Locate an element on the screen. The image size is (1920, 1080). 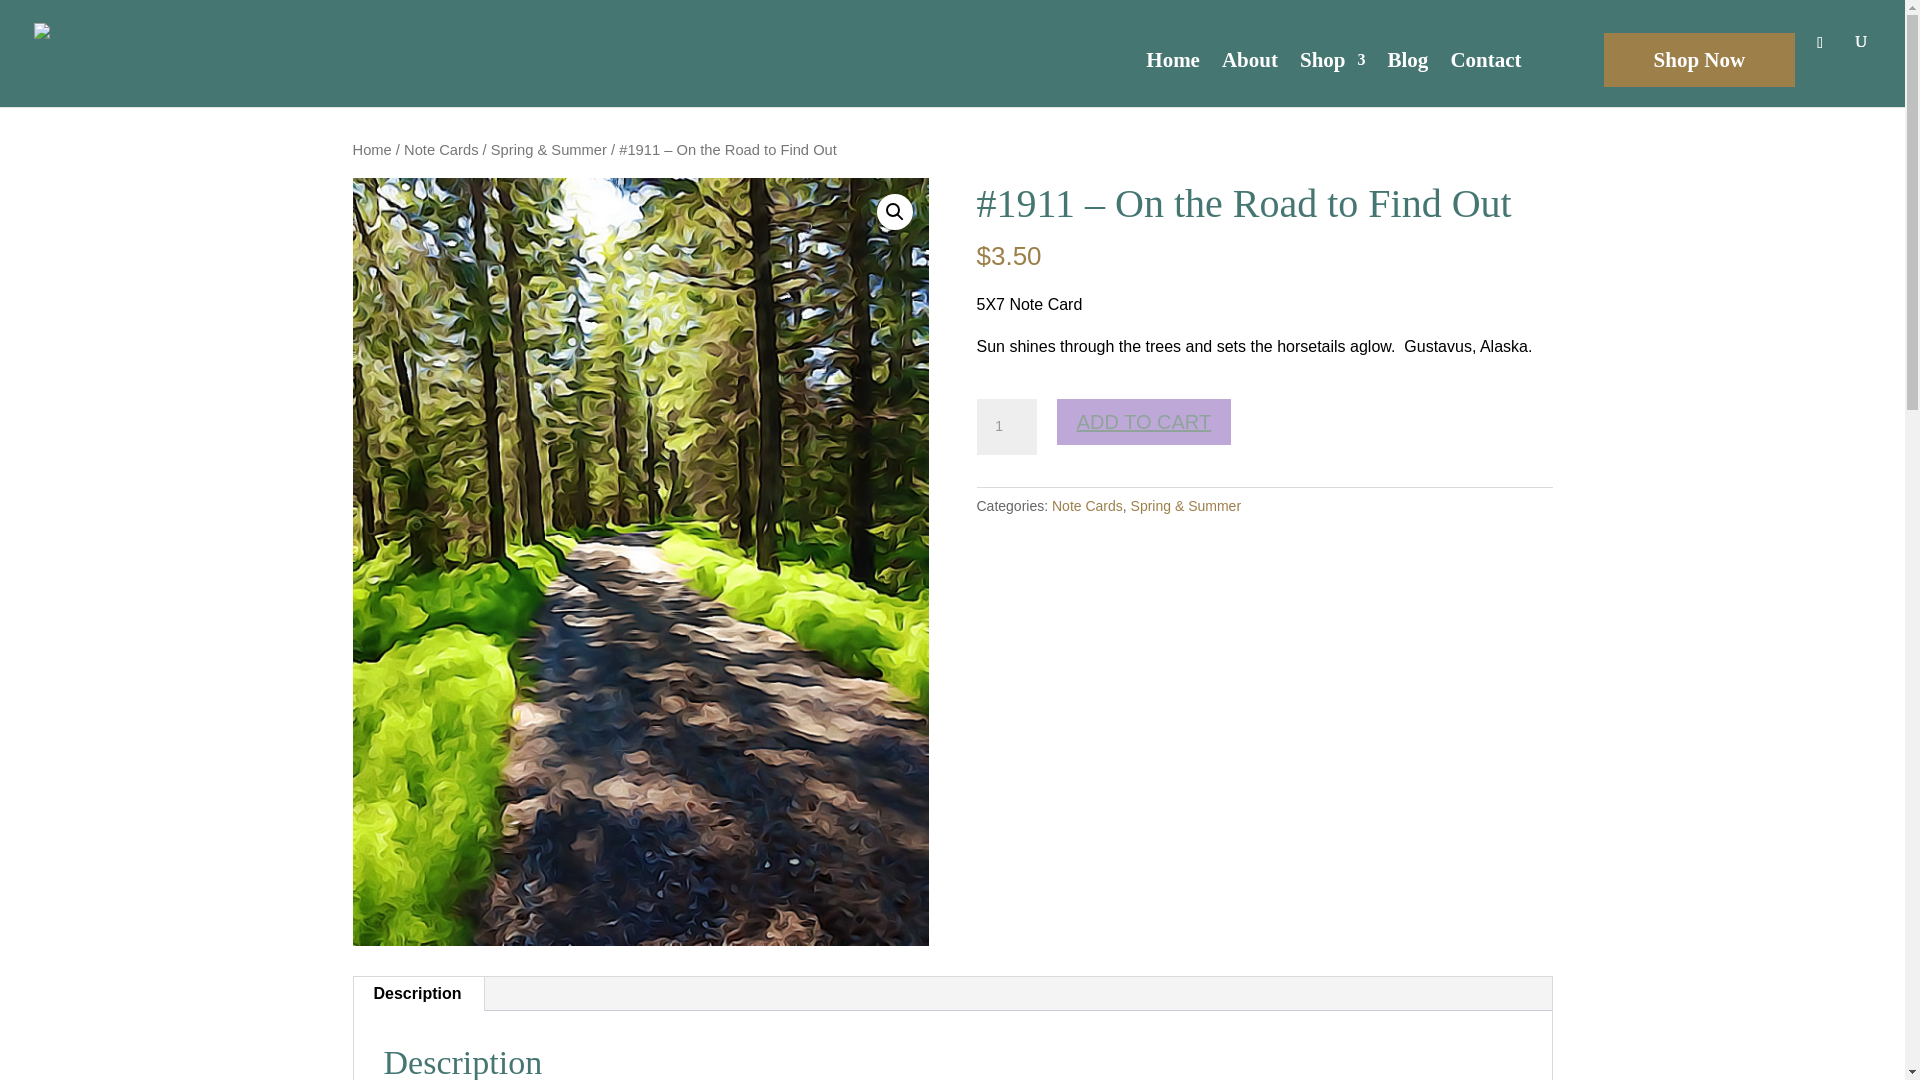
1 is located at coordinates (1006, 426).